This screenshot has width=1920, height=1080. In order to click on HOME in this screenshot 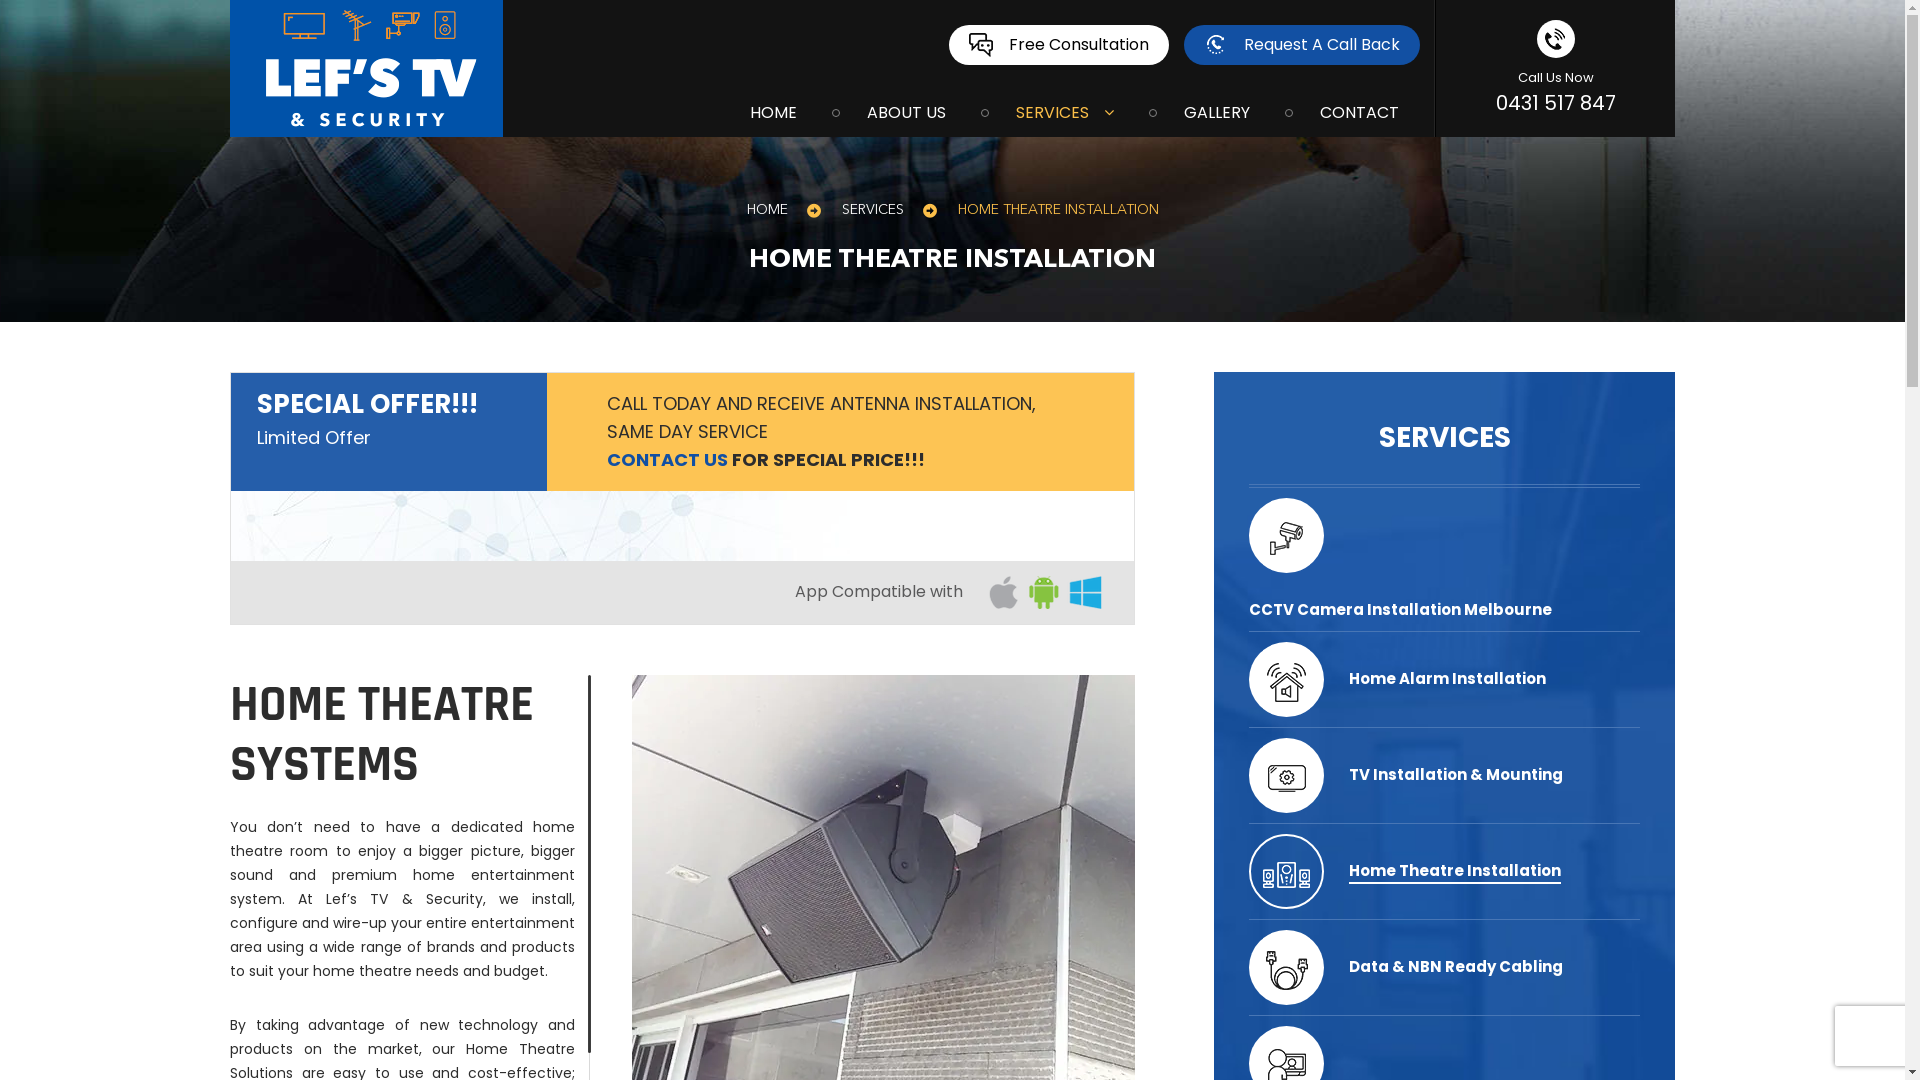, I will do `click(774, 110)`.